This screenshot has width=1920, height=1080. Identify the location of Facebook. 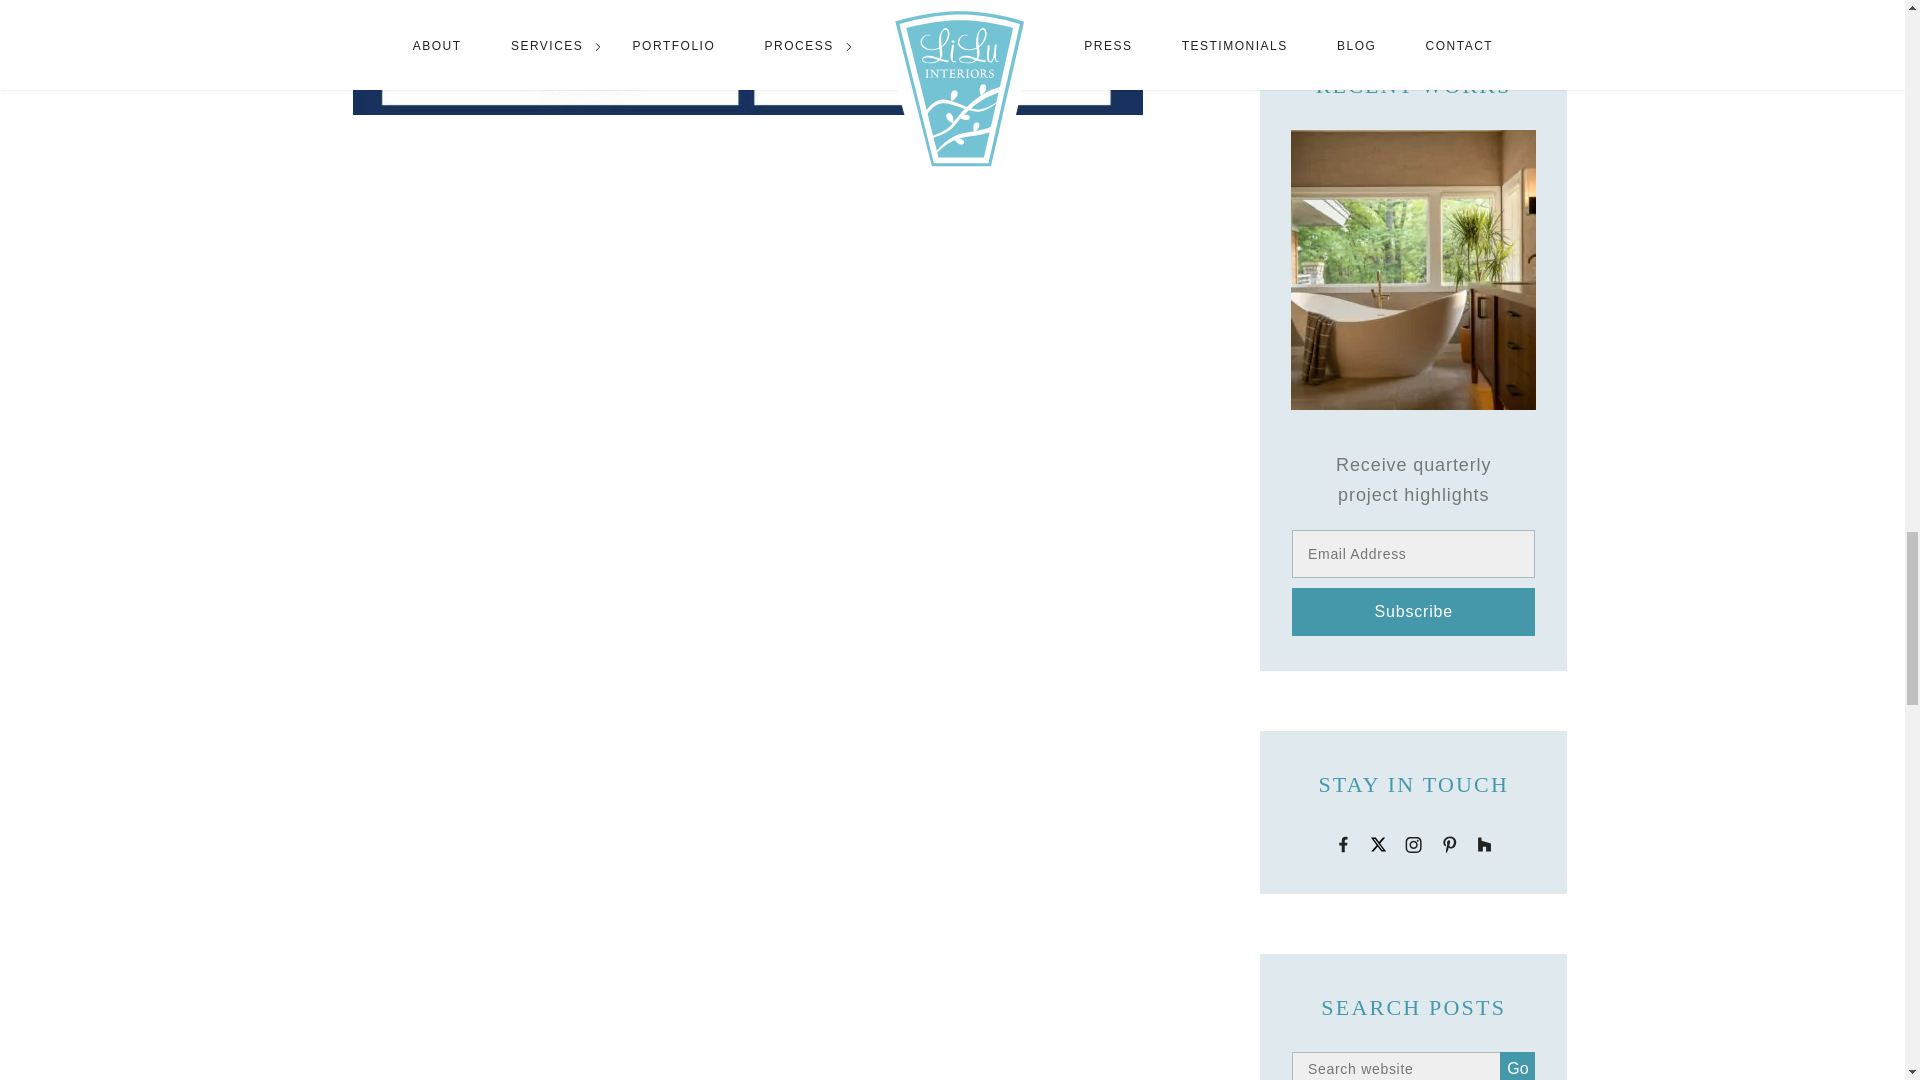
(1342, 843).